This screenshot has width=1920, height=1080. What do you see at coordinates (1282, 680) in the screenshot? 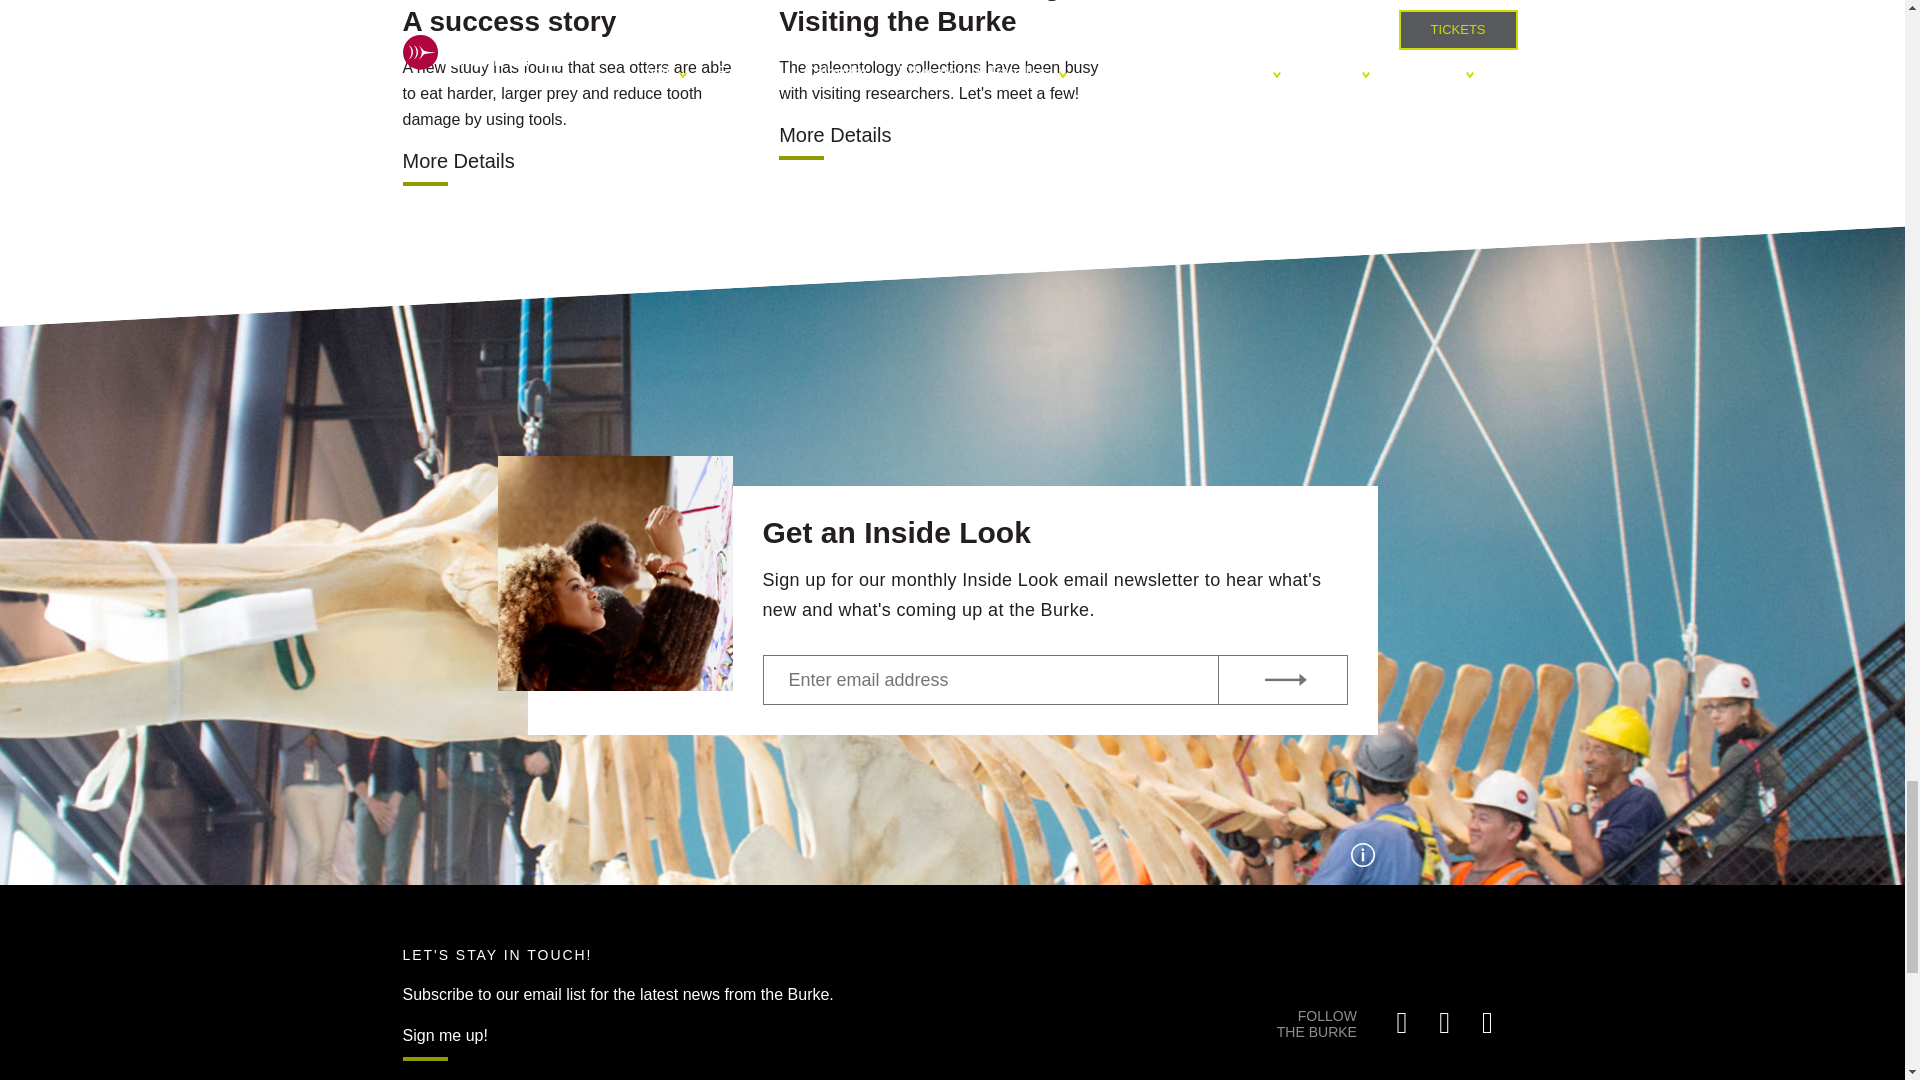
I see `submit` at bounding box center [1282, 680].